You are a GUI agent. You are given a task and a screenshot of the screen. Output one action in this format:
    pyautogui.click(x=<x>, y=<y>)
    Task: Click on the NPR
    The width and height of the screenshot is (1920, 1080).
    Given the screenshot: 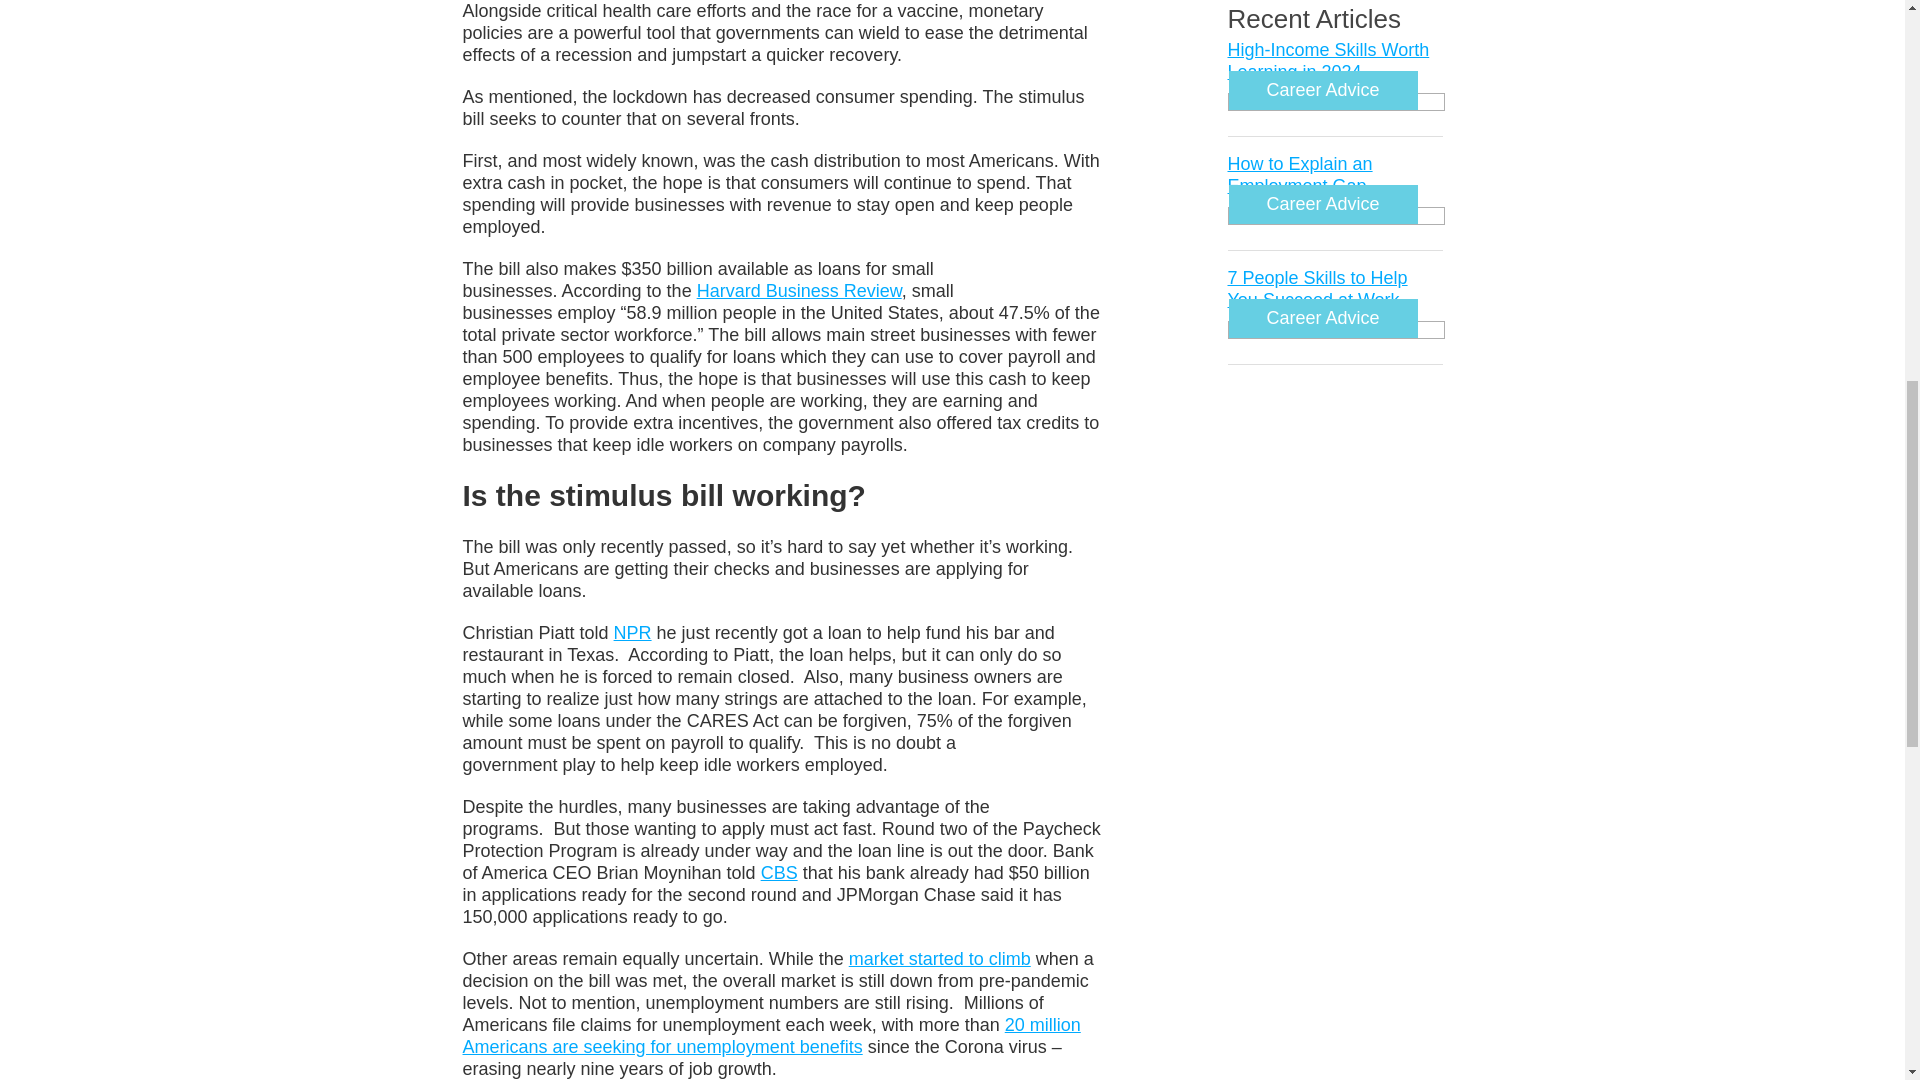 What is the action you would take?
    pyautogui.click(x=633, y=632)
    